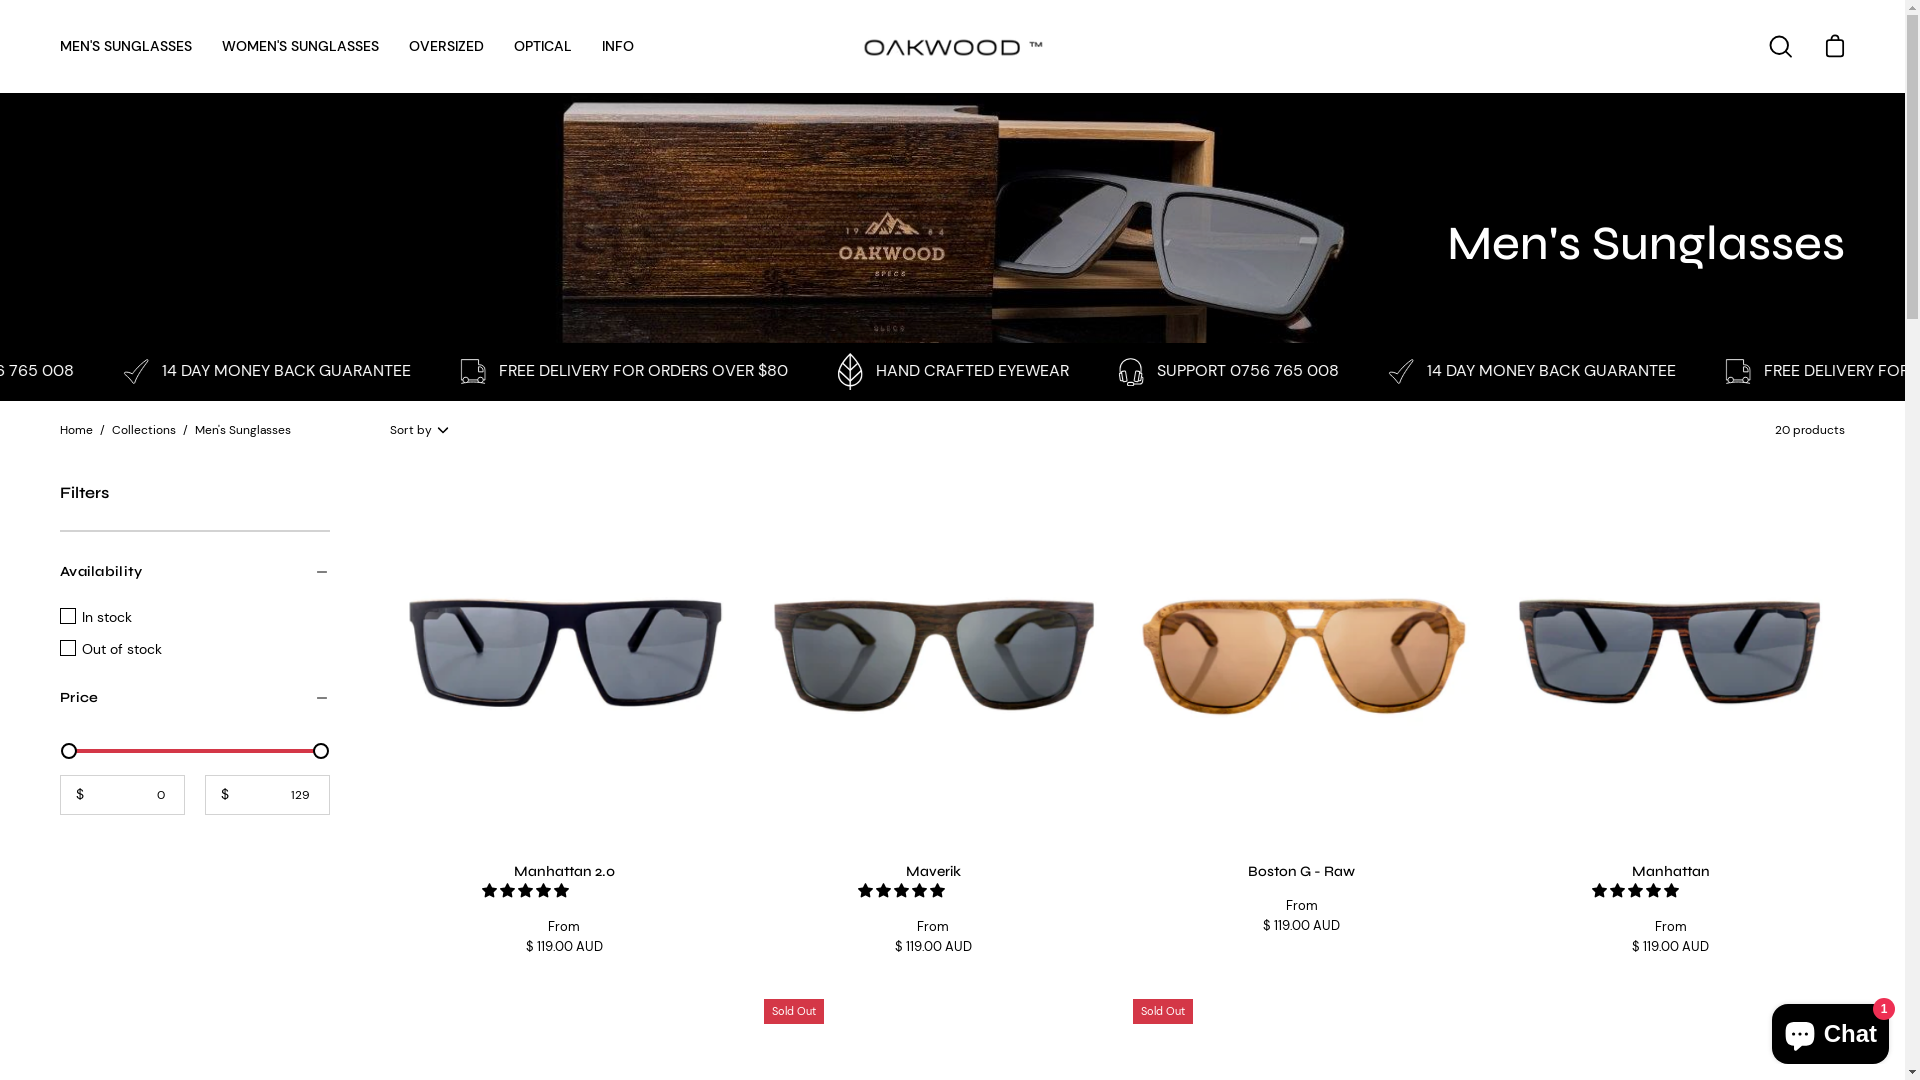 This screenshot has width=1920, height=1080. What do you see at coordinates (446, 46) in the screenshot?
I see `OVERSIZED` at bounding box center [446, 46].